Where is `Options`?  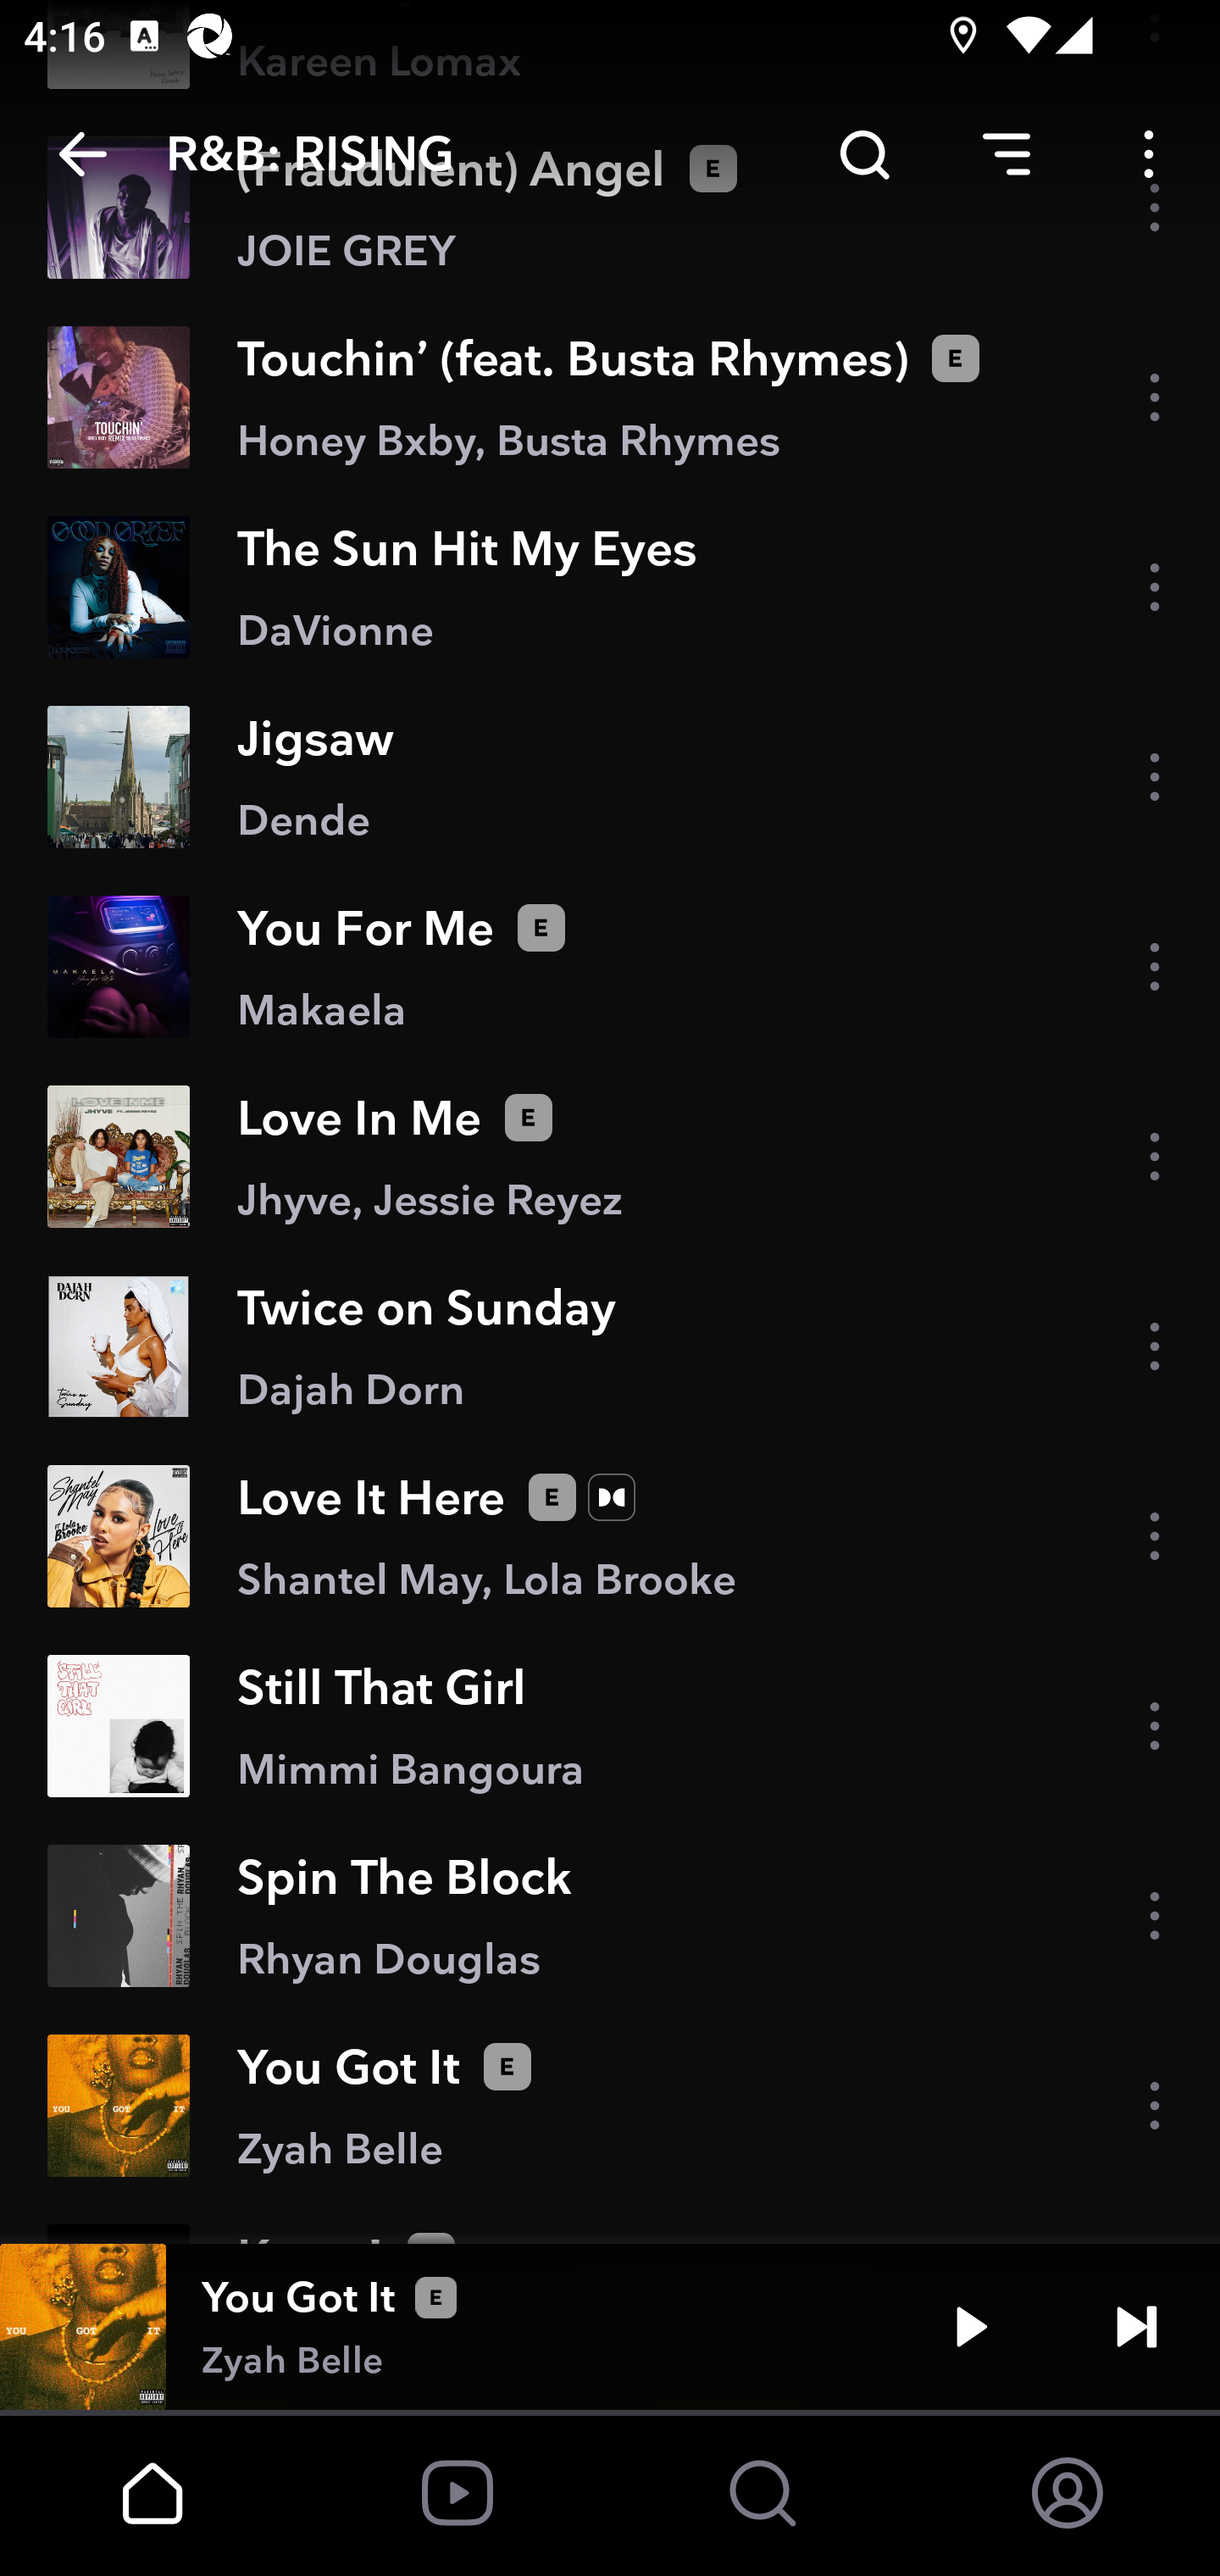
Options is located at coordinates (1149, 154).